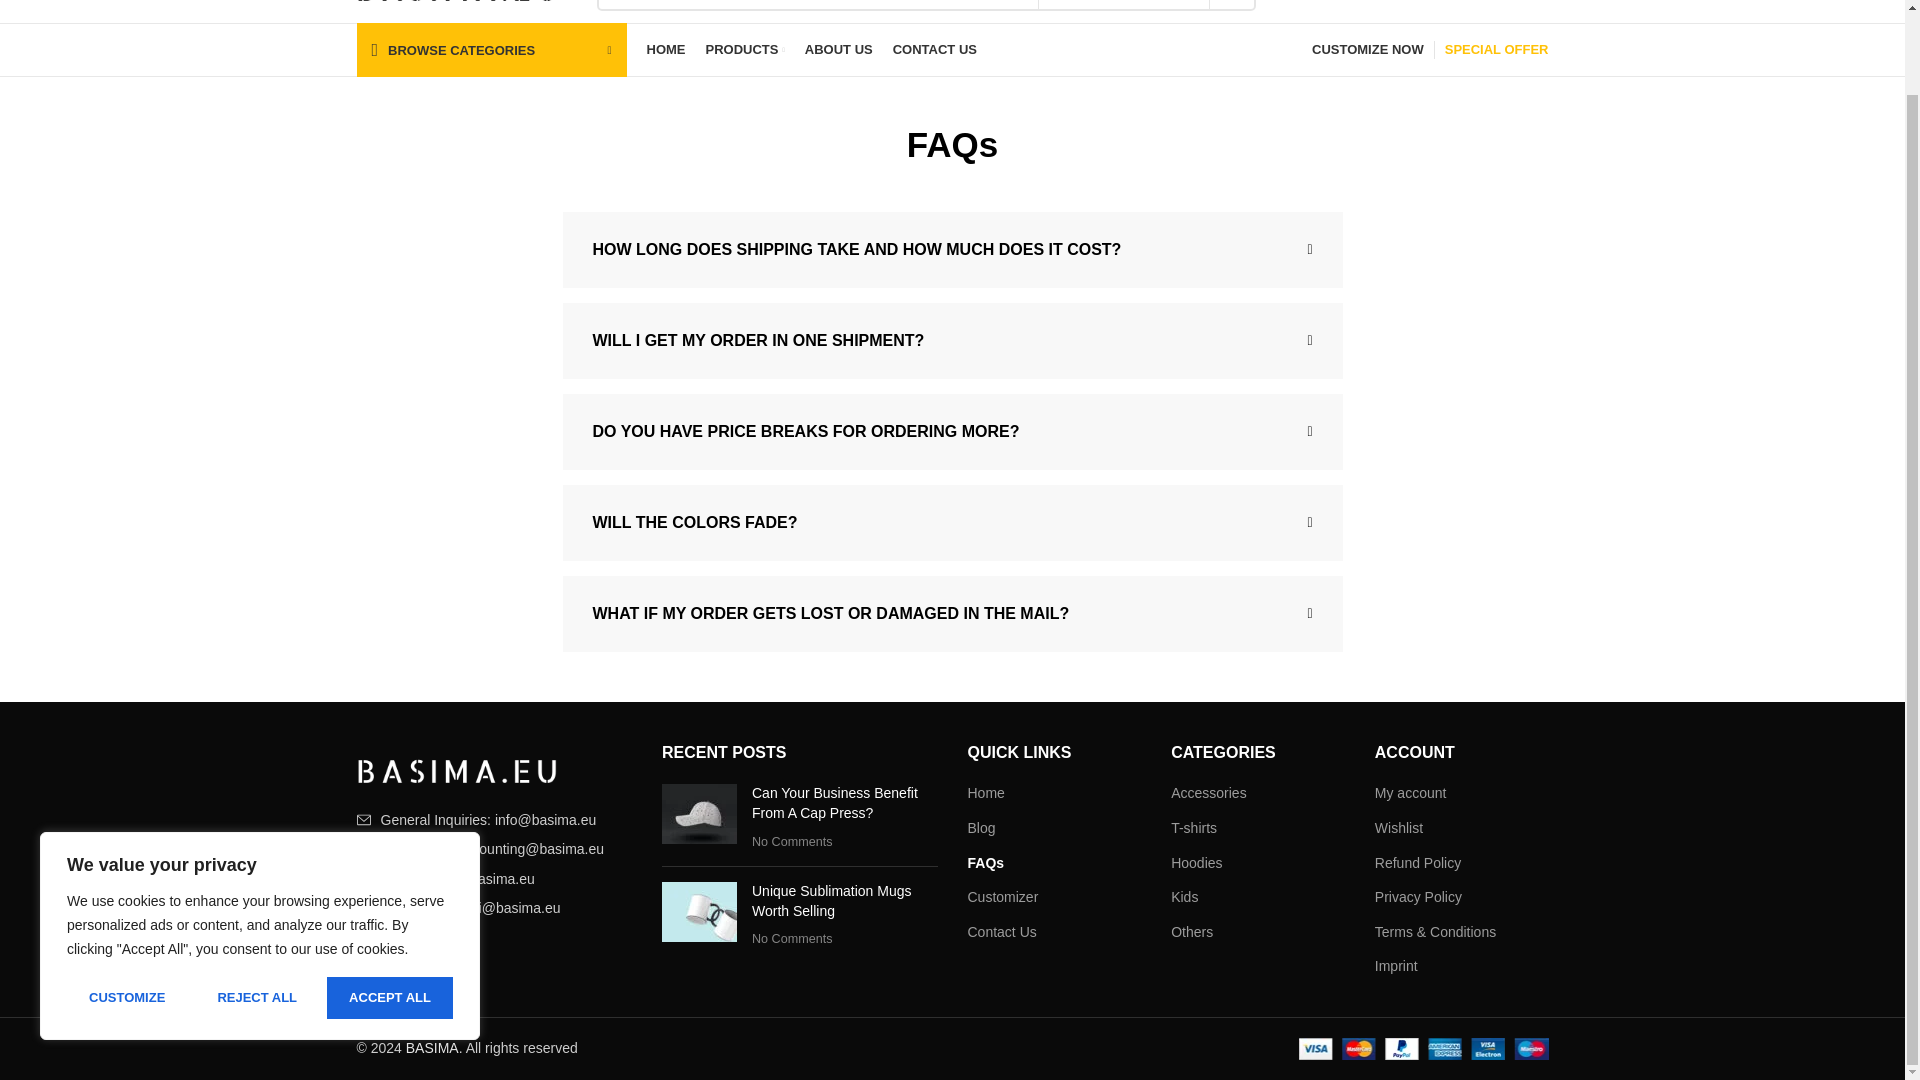 The height and width of the screenshot is (1080, 1920). I want to click on My Wishlist, so click(1432, 4).